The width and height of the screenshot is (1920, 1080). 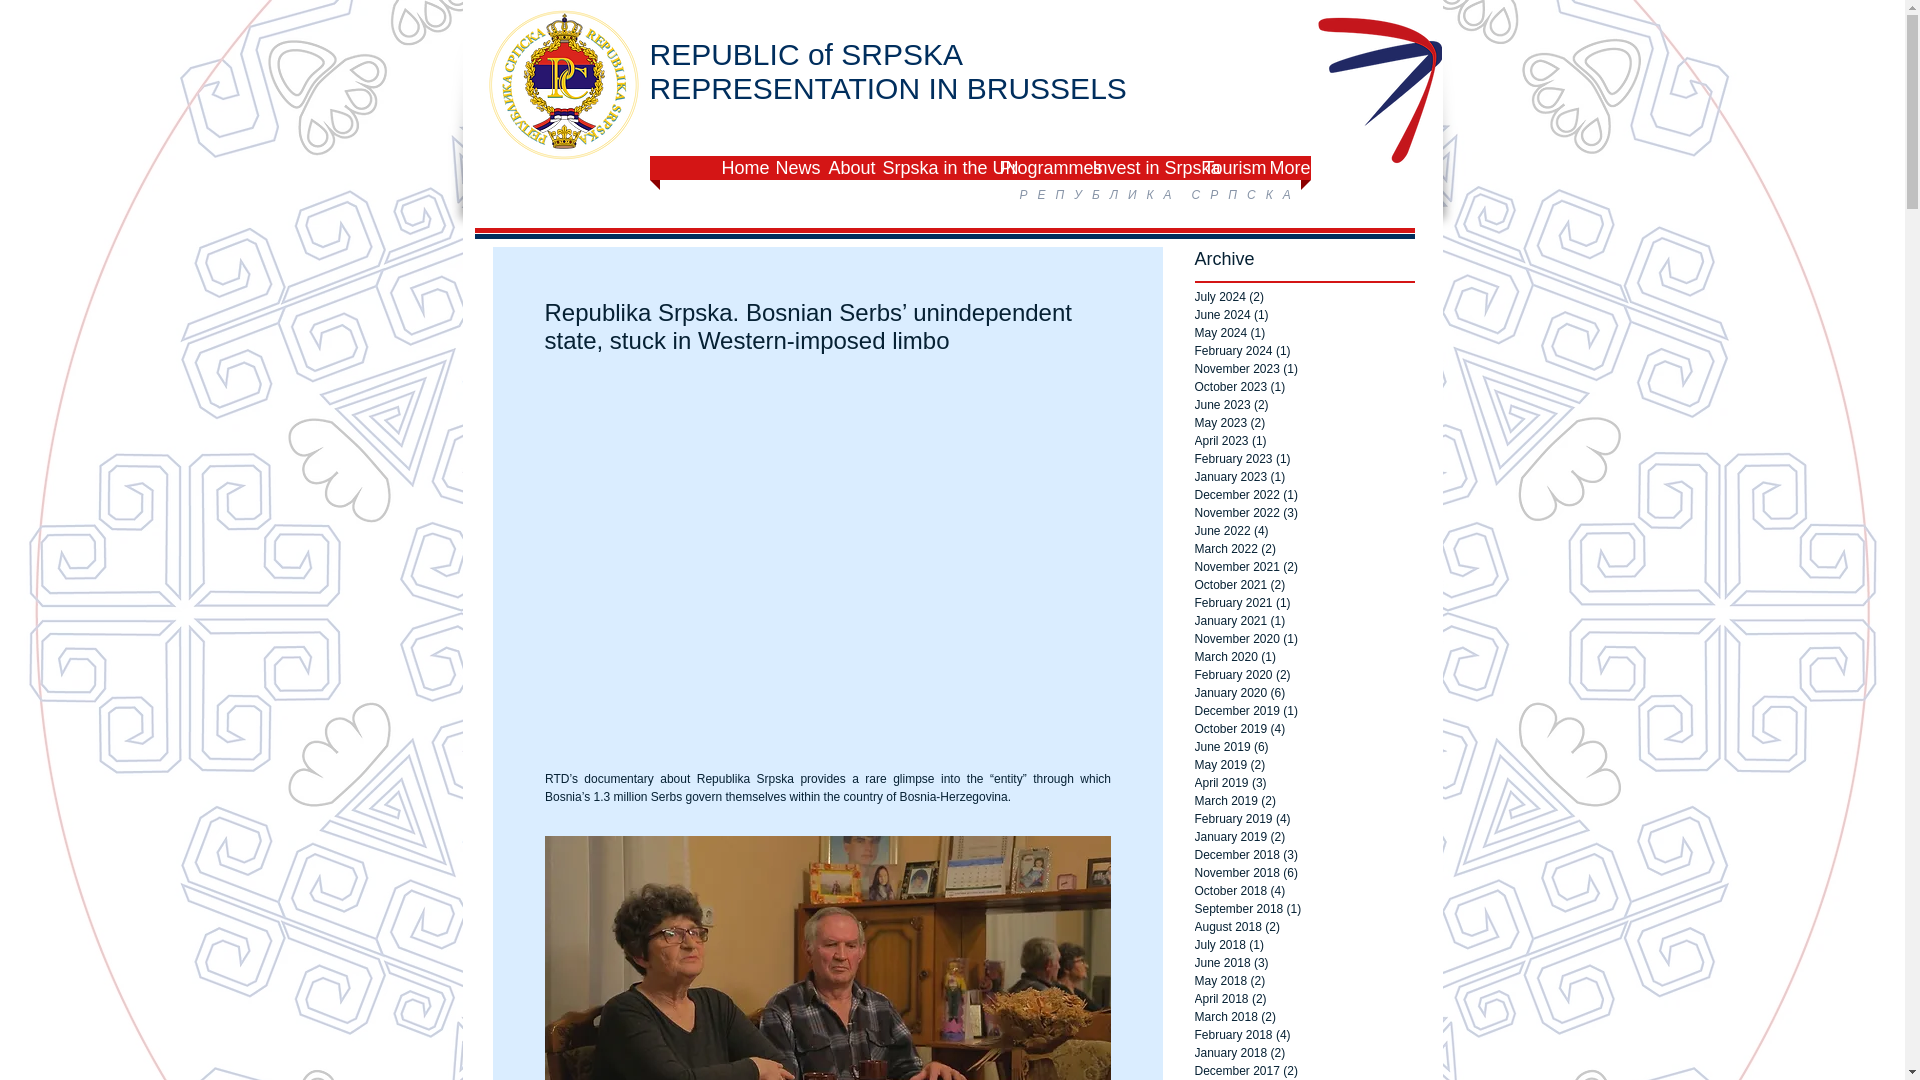 What do you see at coordinates (739, 168) in the screenshot?
I see `Home` at bounding box center [739, 168].